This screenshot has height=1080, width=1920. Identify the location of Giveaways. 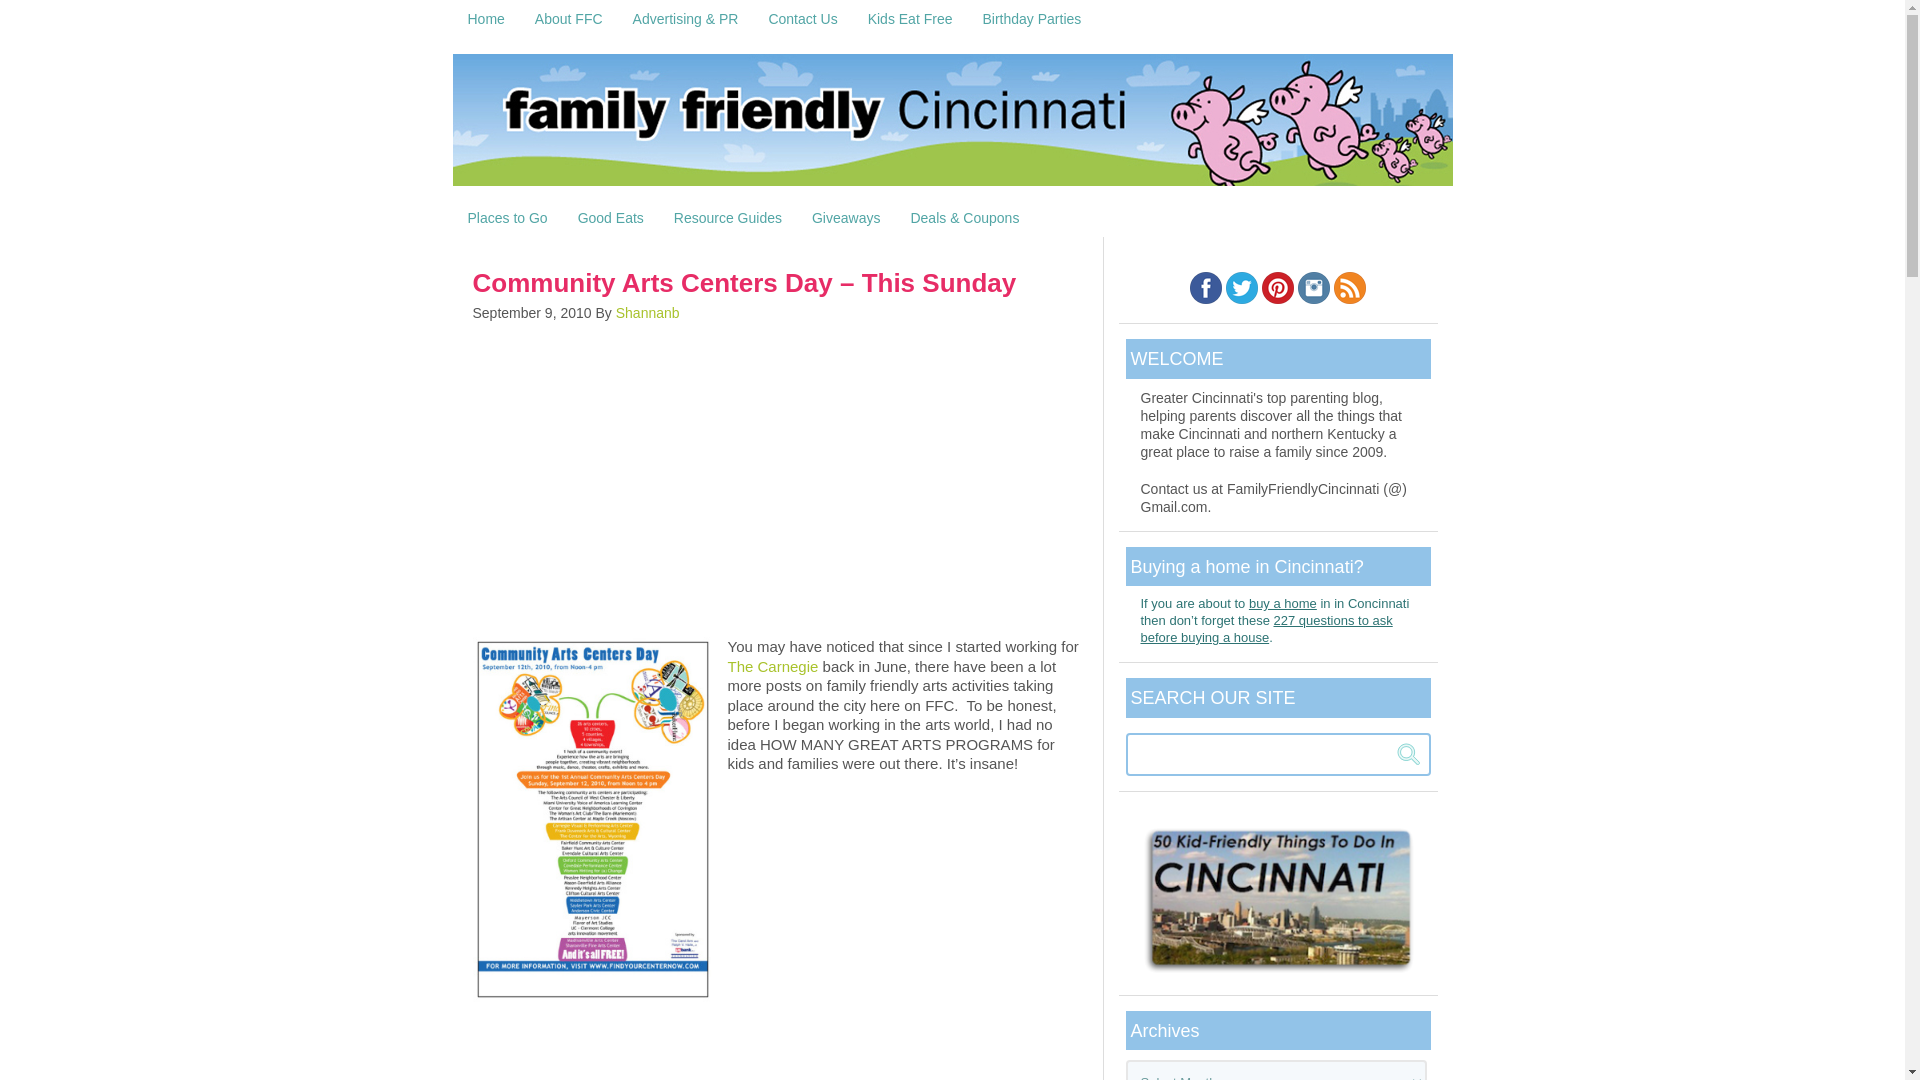
(845, 217).